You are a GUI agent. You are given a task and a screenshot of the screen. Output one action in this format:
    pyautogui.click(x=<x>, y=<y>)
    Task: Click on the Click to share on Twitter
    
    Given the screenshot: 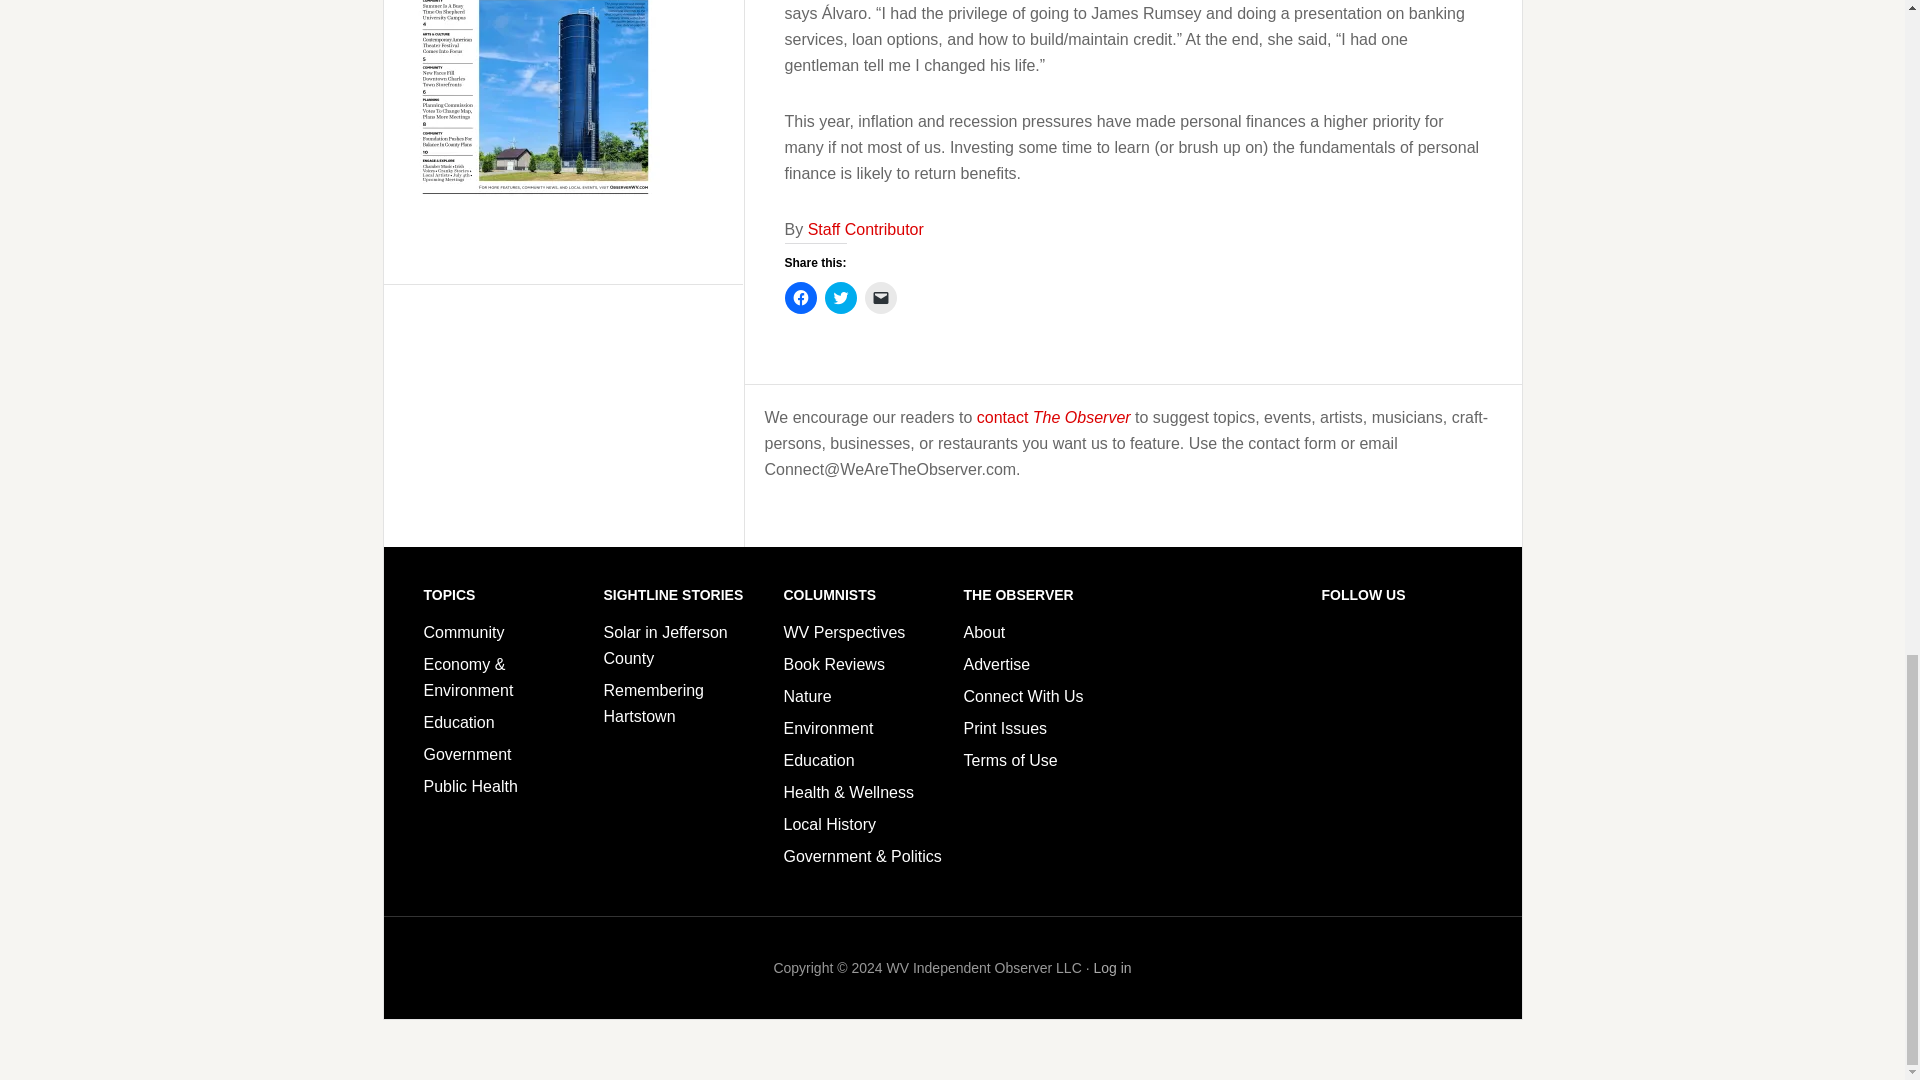 What is the action you would take?
    pyautogui.click(x=840, y=298)
    